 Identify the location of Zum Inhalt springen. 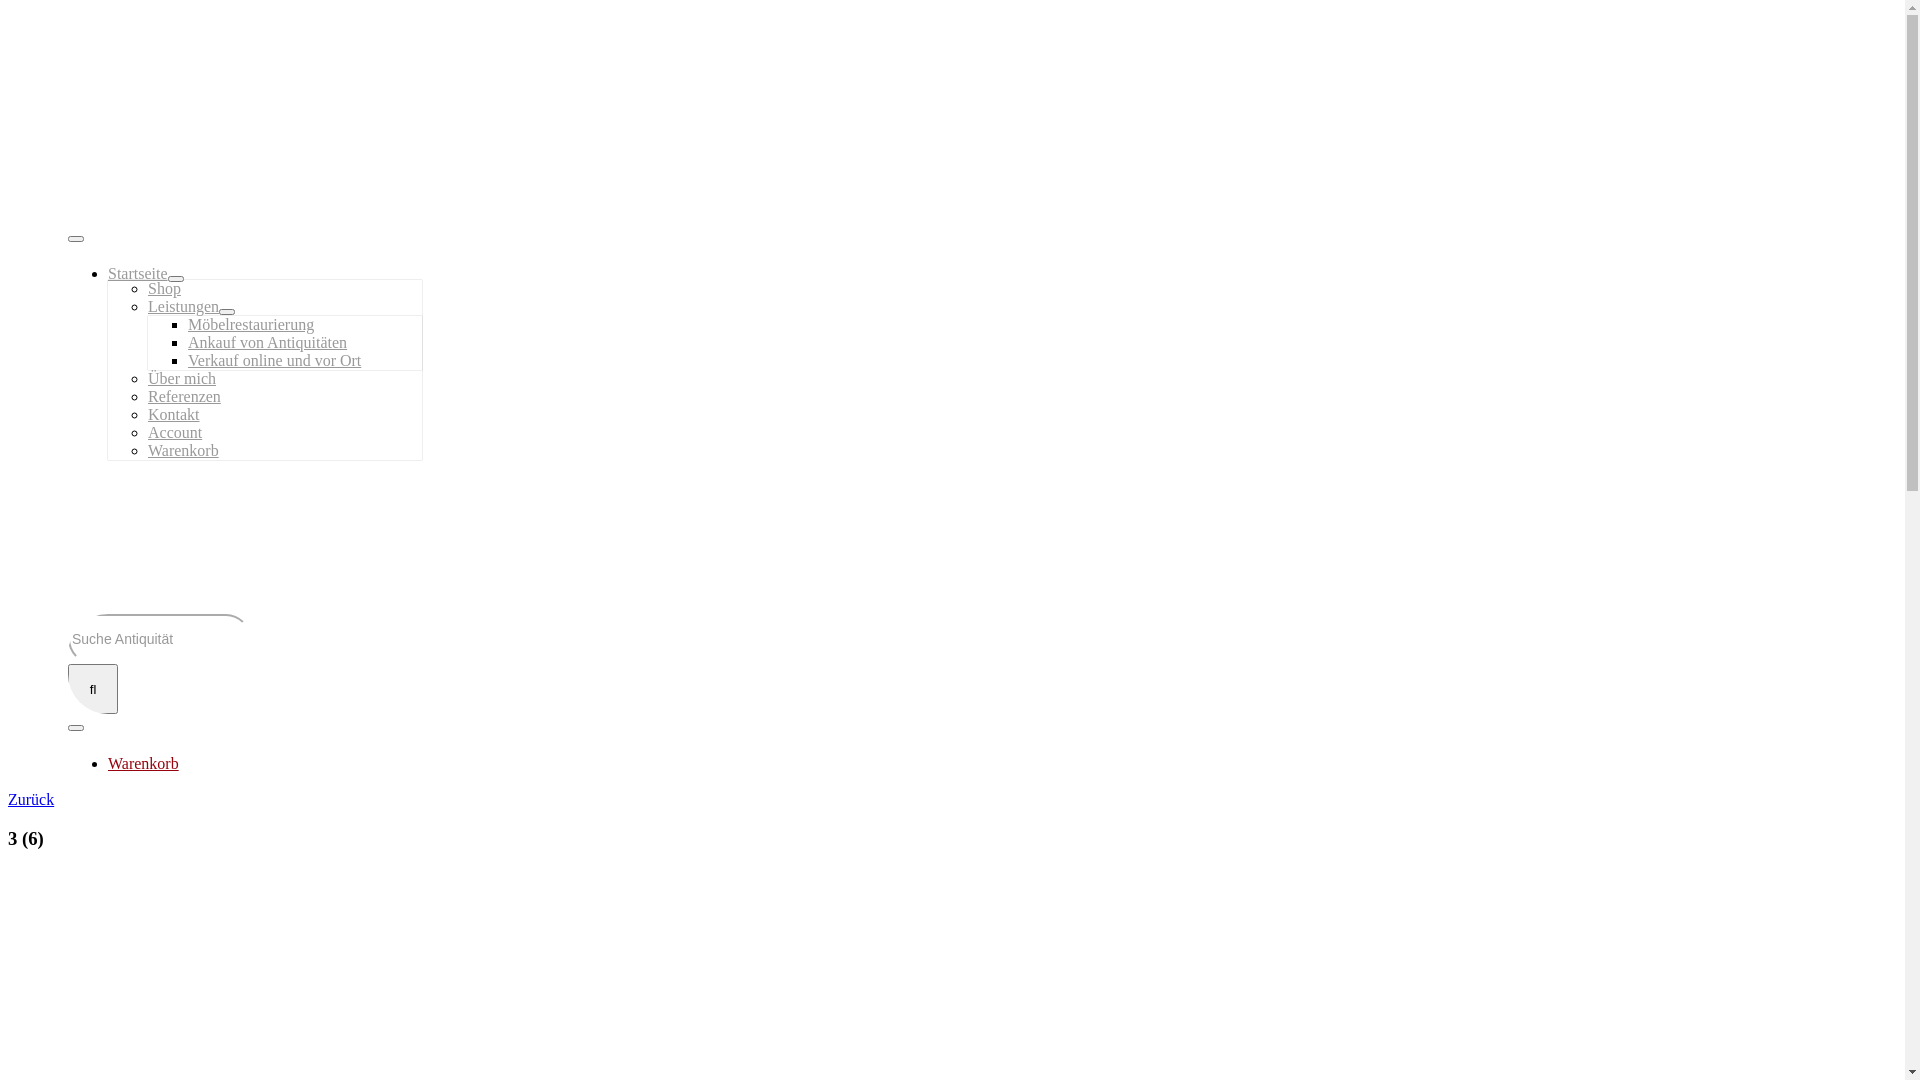
(8, 16).